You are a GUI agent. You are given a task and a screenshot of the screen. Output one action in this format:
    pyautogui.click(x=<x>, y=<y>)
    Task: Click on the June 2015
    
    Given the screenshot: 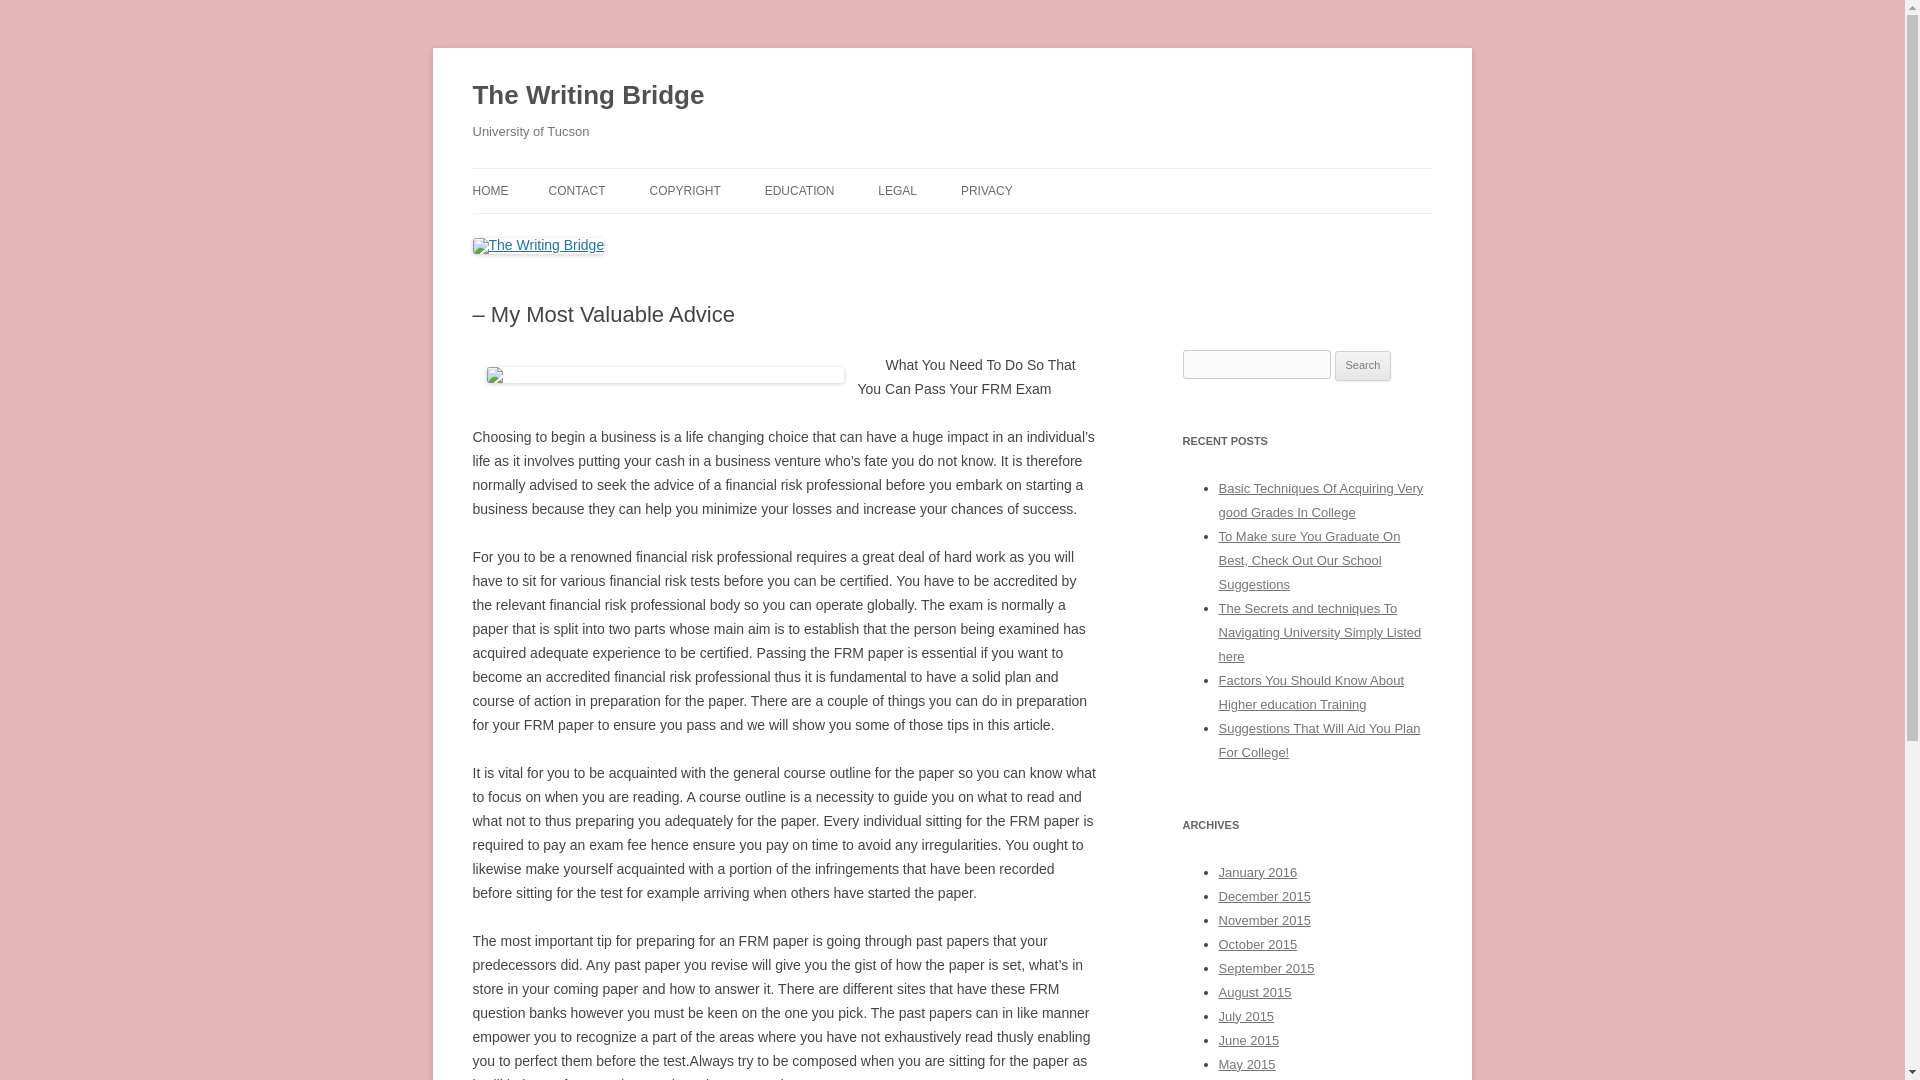 What is the action you would take?
    pyautogui.click(x=1248, y=1040)
    